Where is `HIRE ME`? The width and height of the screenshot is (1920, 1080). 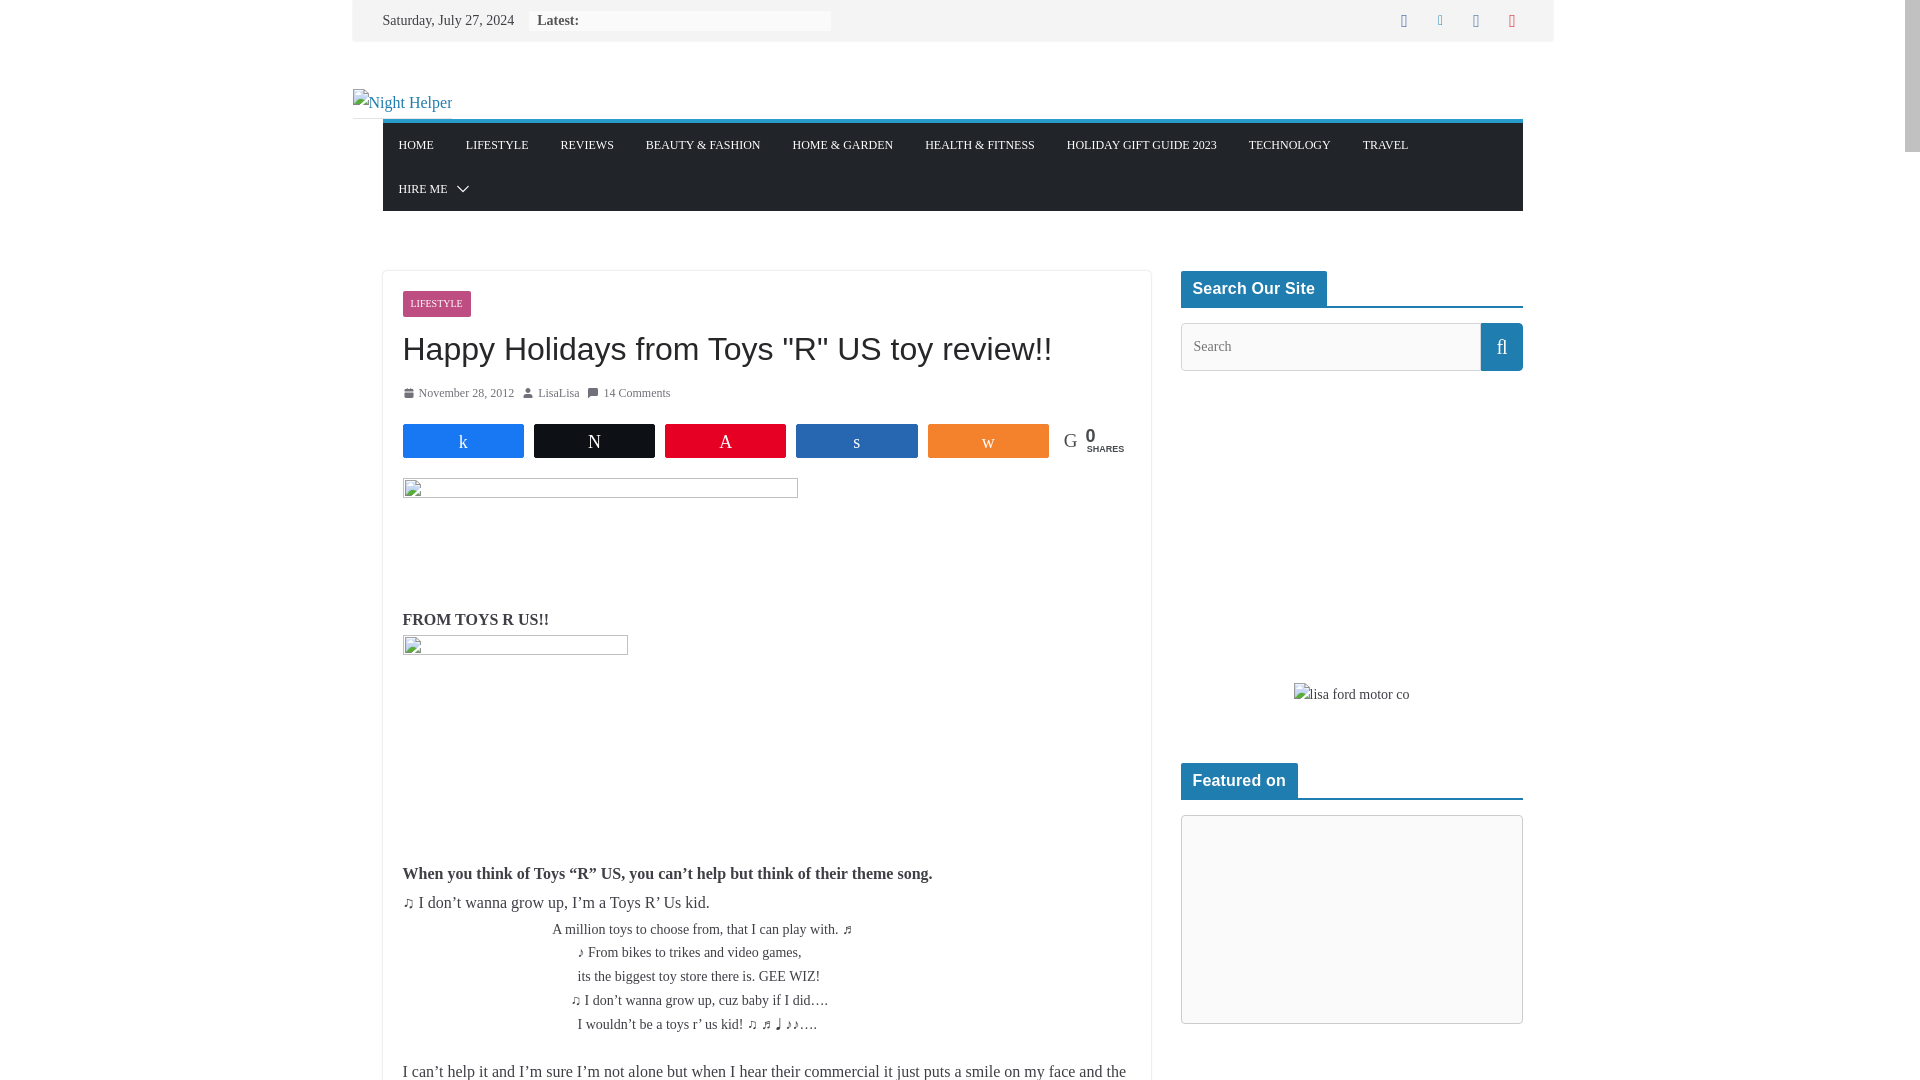
HIRE ME is located at coordinates (422, 188).